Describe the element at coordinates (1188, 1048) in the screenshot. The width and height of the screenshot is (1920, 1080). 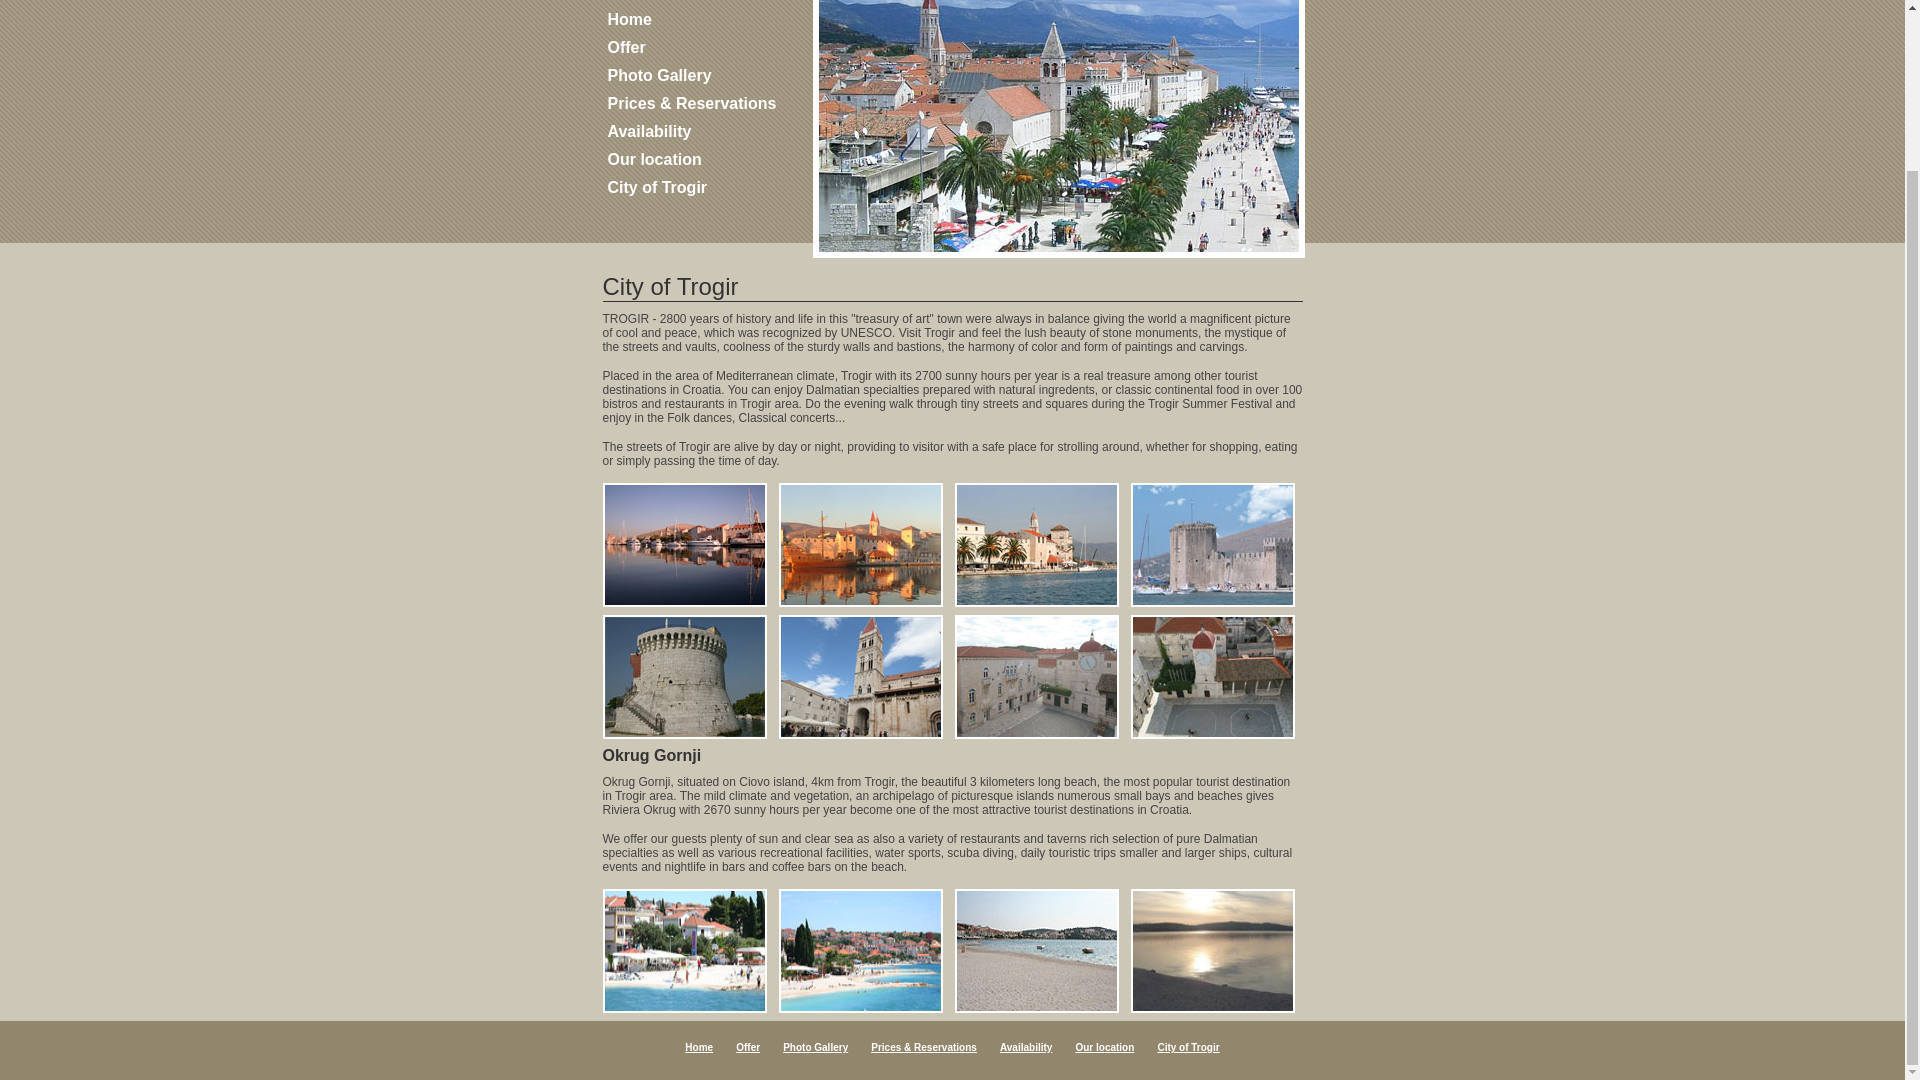
I see `City of Trogir` at that location.